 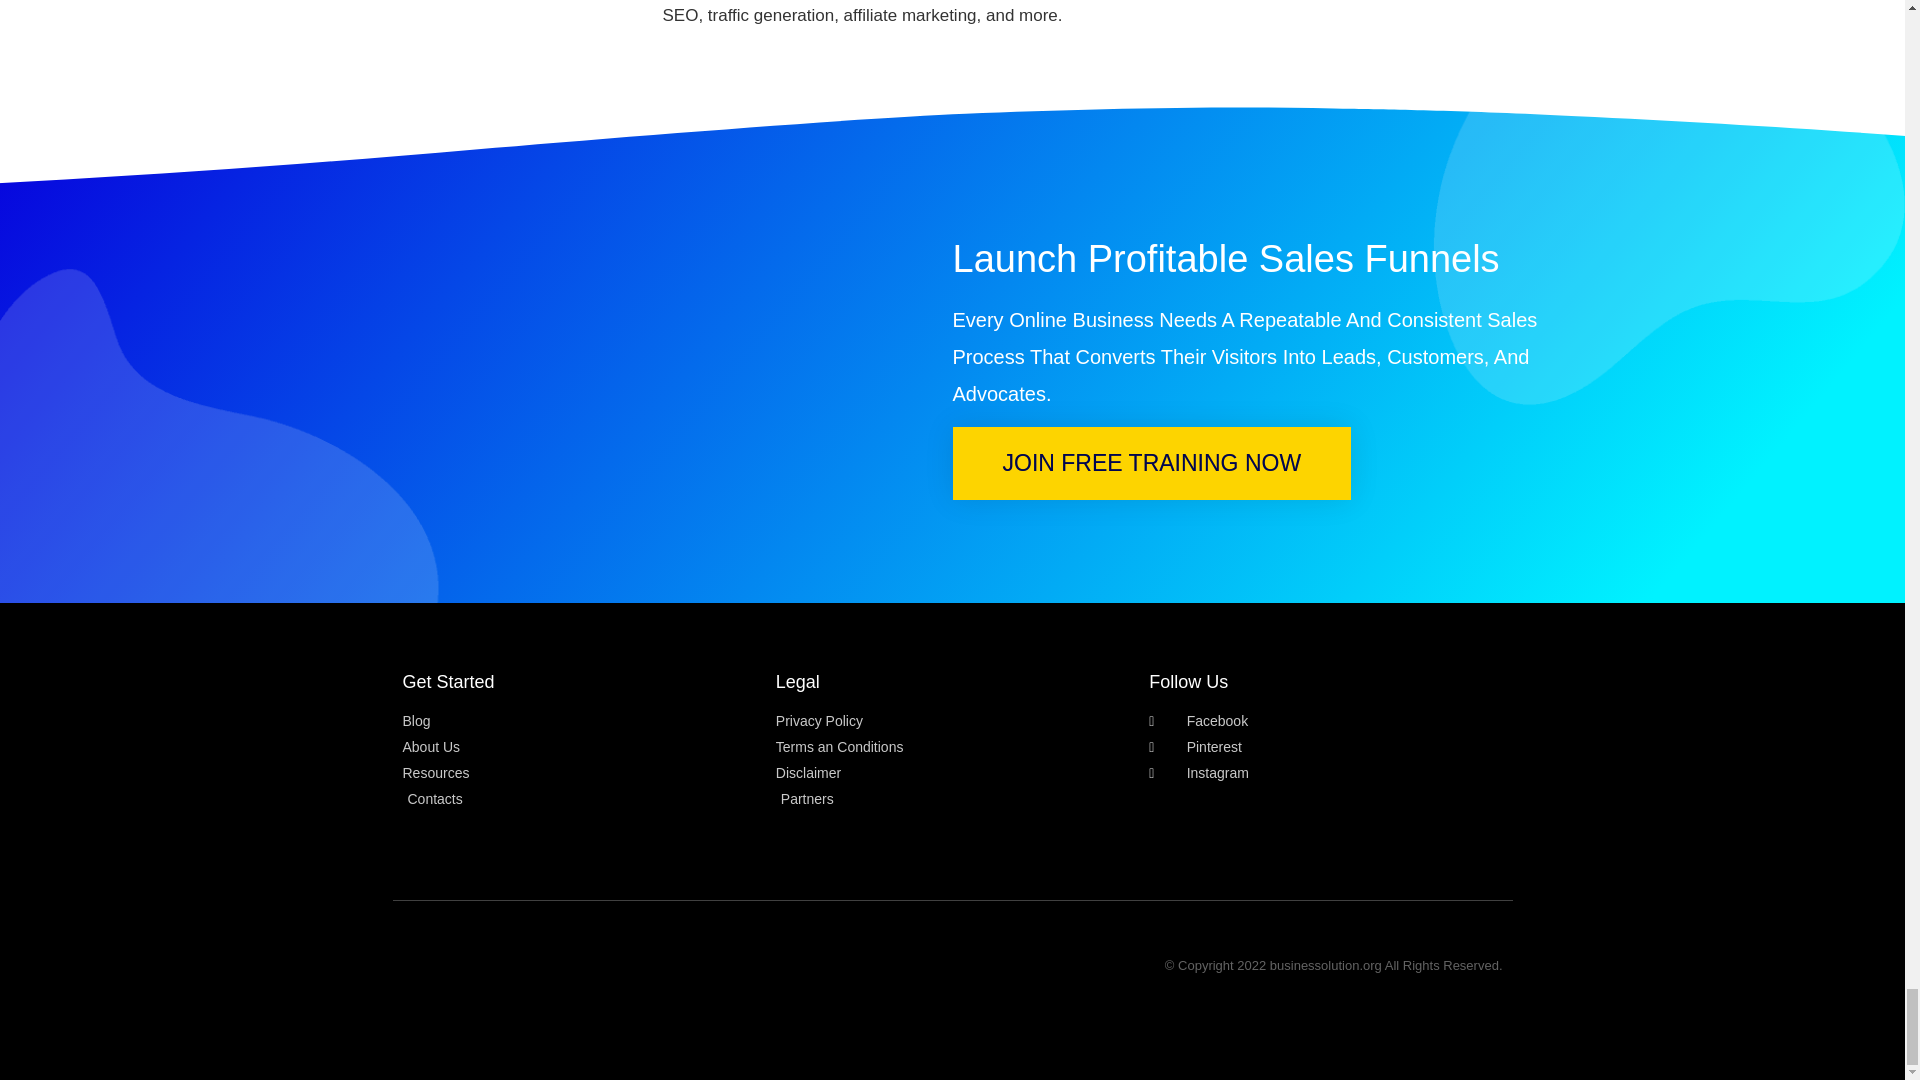 I want to click on Blog, so click(x=578, y=721).